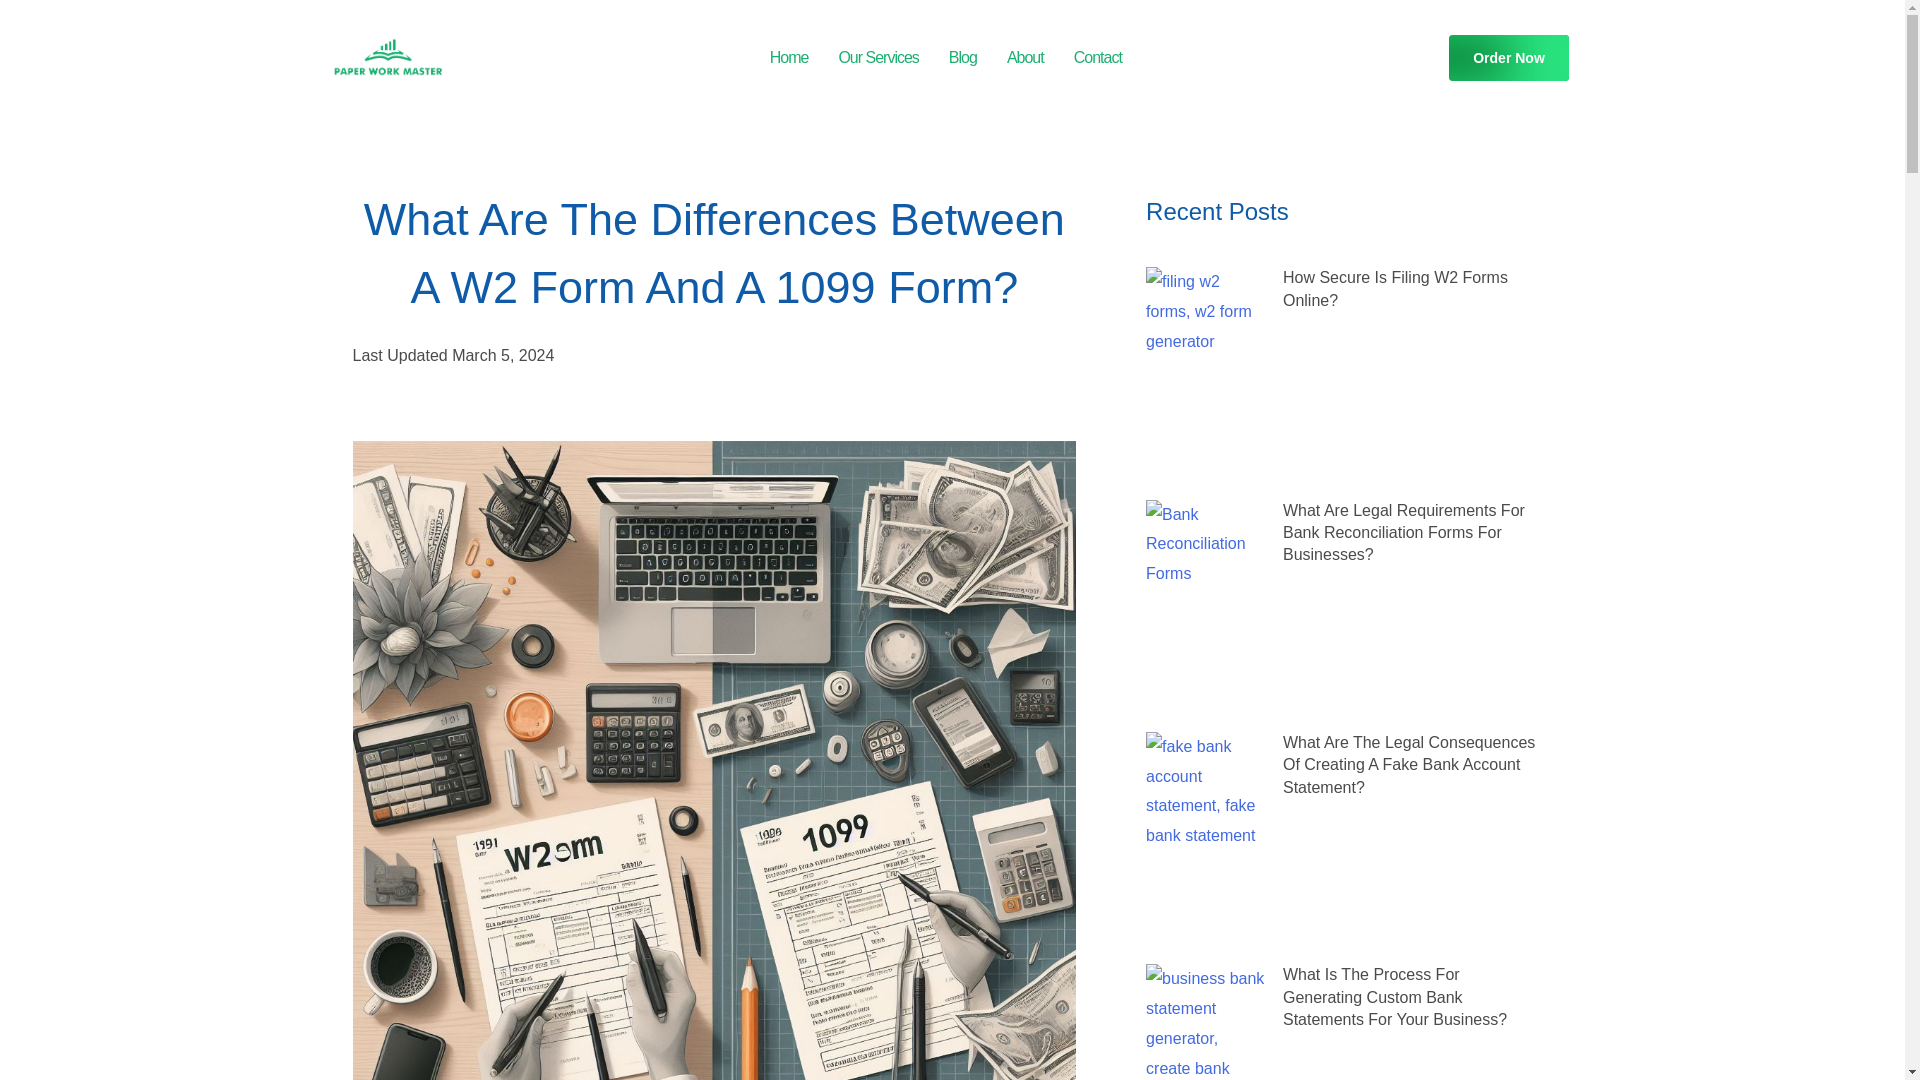 The image size is (1920, 1080). What do you see at coordinates (1026, 58) in the screenshot?
I see `About` at bounding box center [1026, 58].